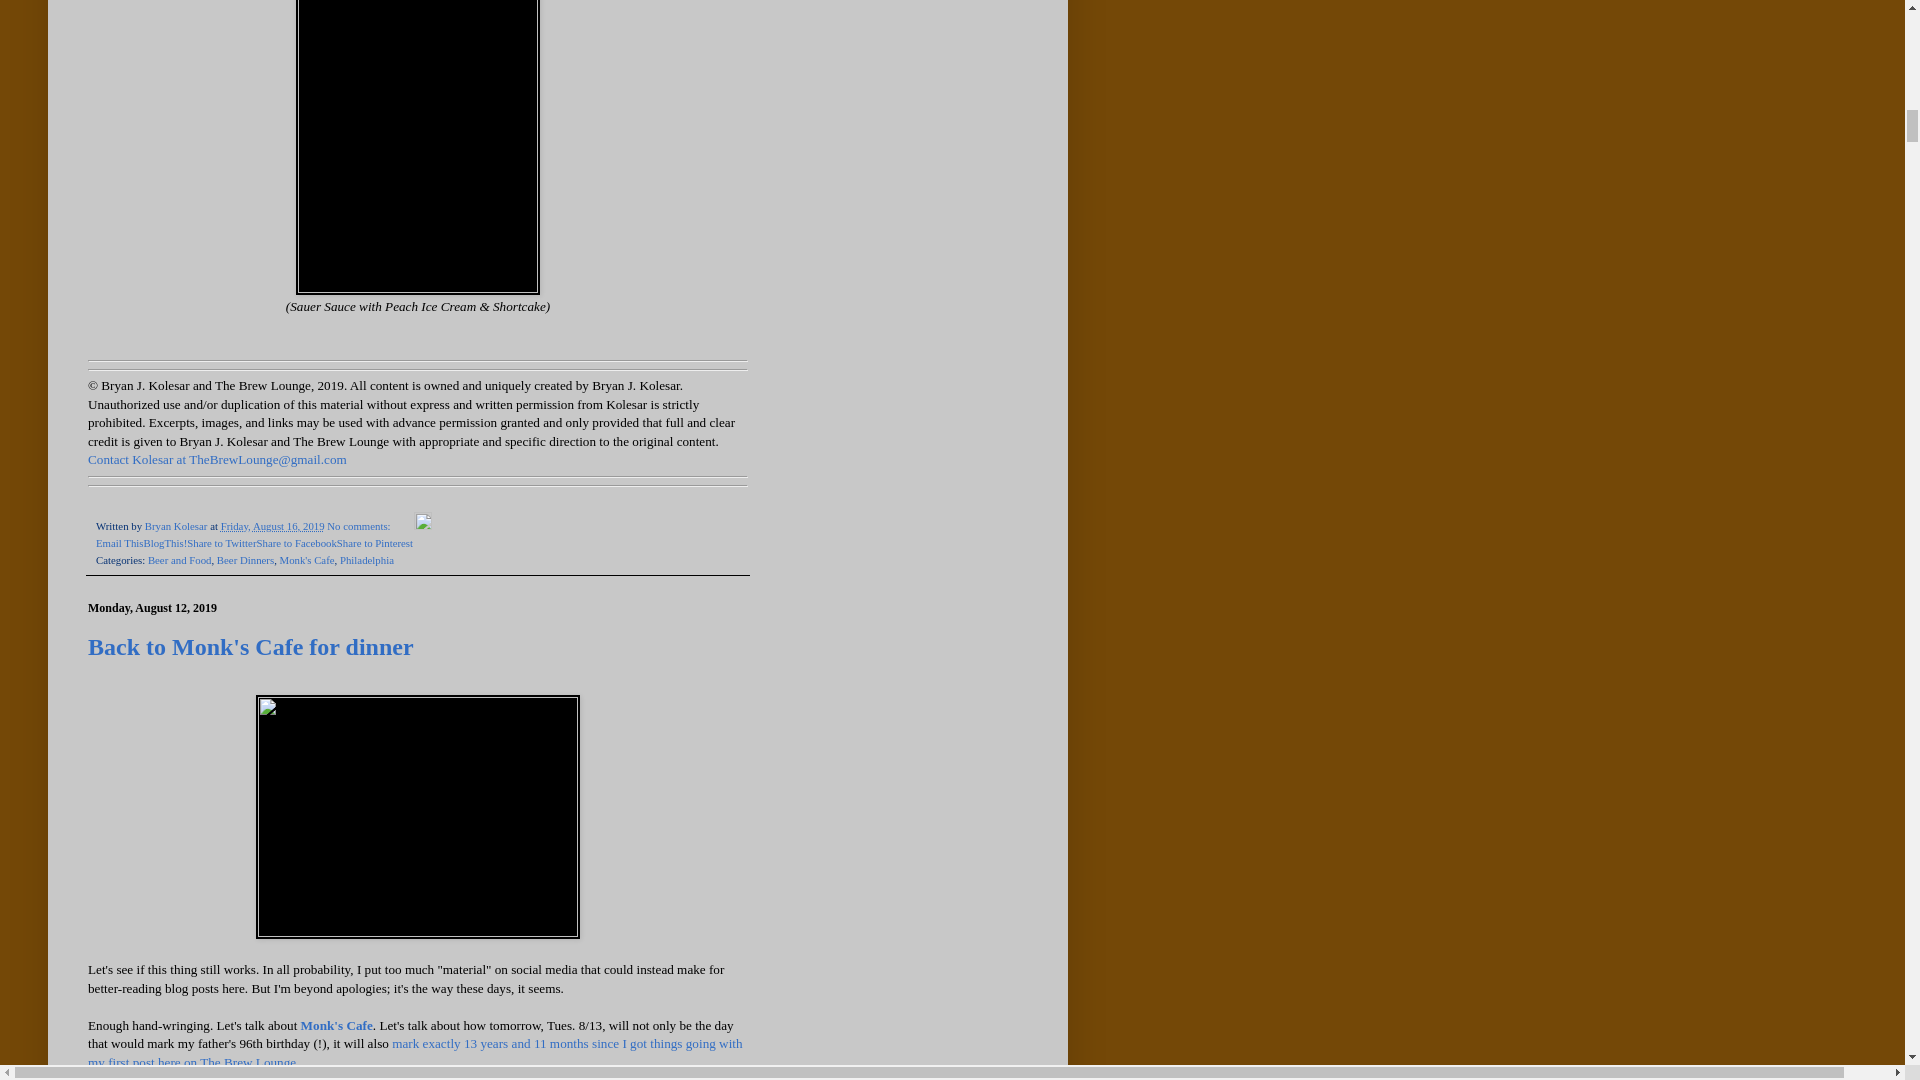 The image size is (1920, 1080). I want to click on Friday, August 16, 2019, so click(272, 526).